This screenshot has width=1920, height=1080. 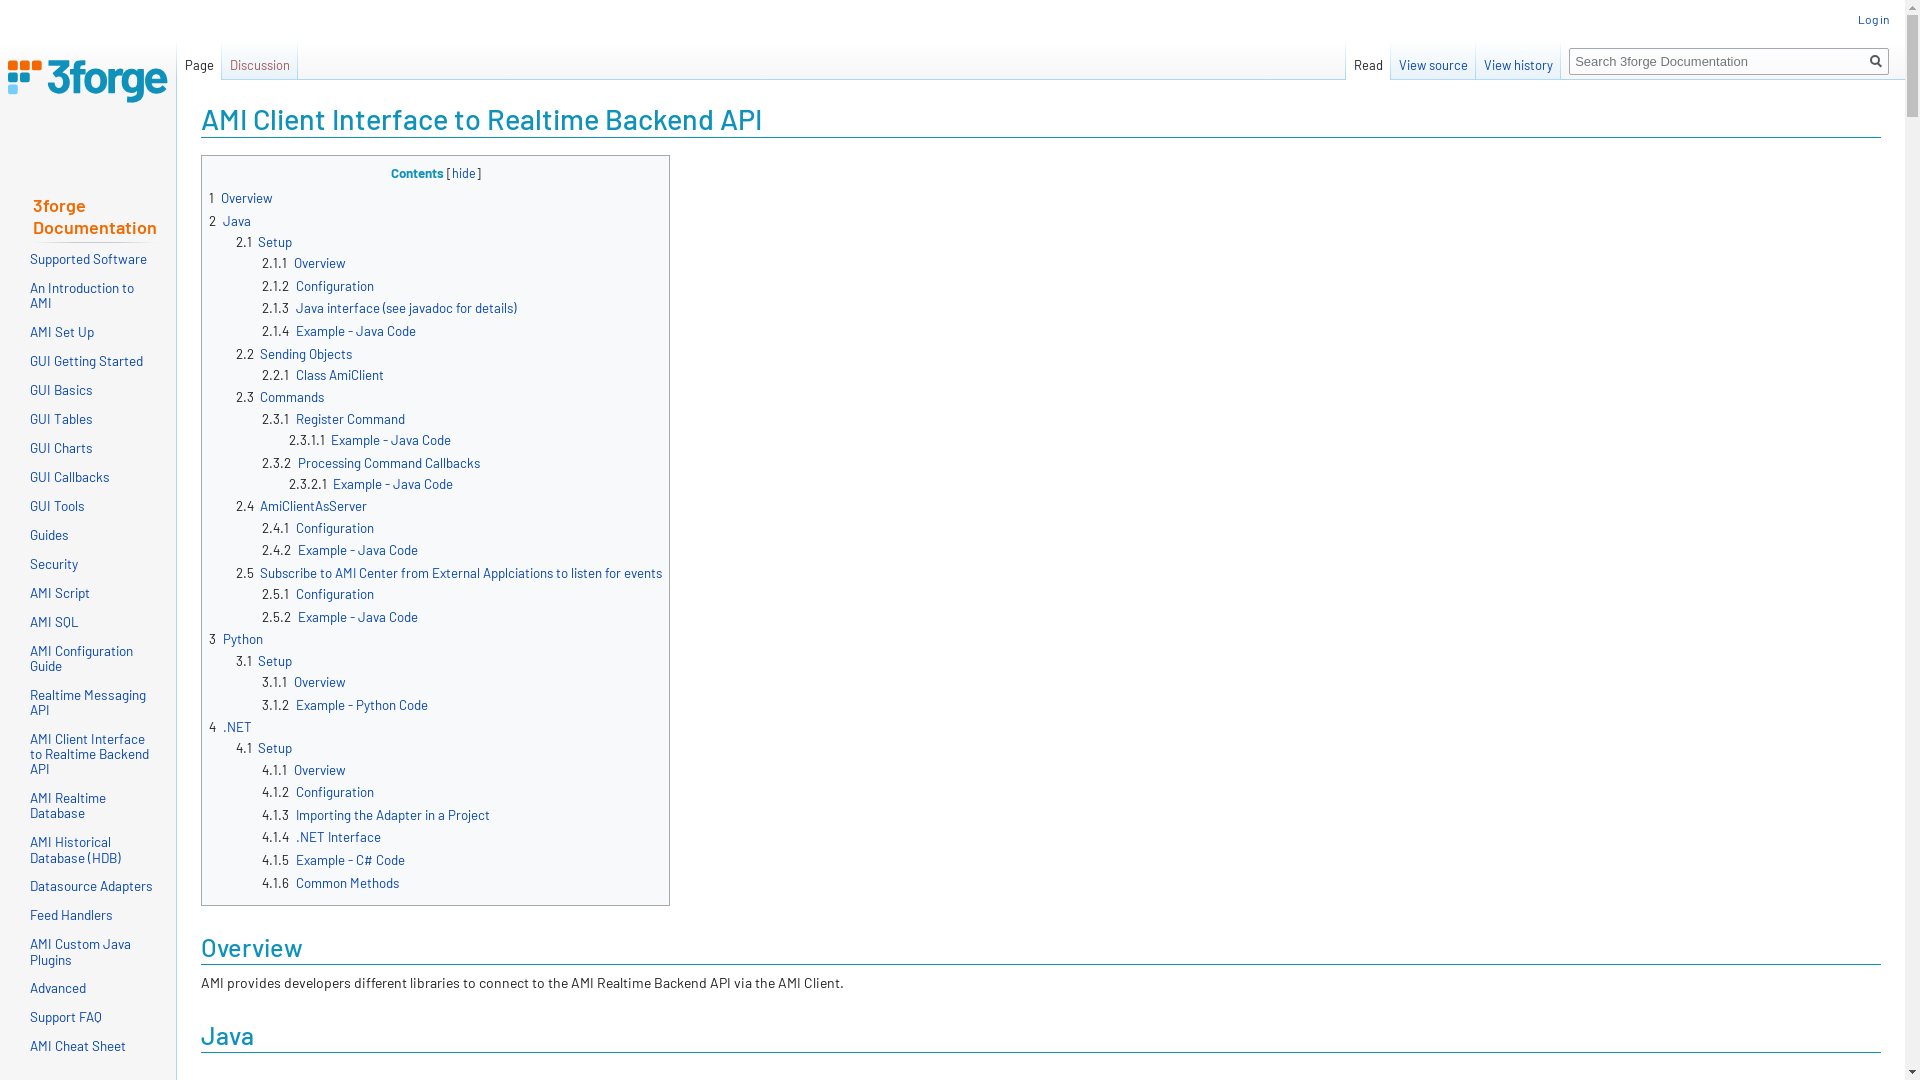 What do you see at coordinates (323, 375) in the screenshot?
I see `2.2.1 Class AmiClient` at bounding box center [323, 375].